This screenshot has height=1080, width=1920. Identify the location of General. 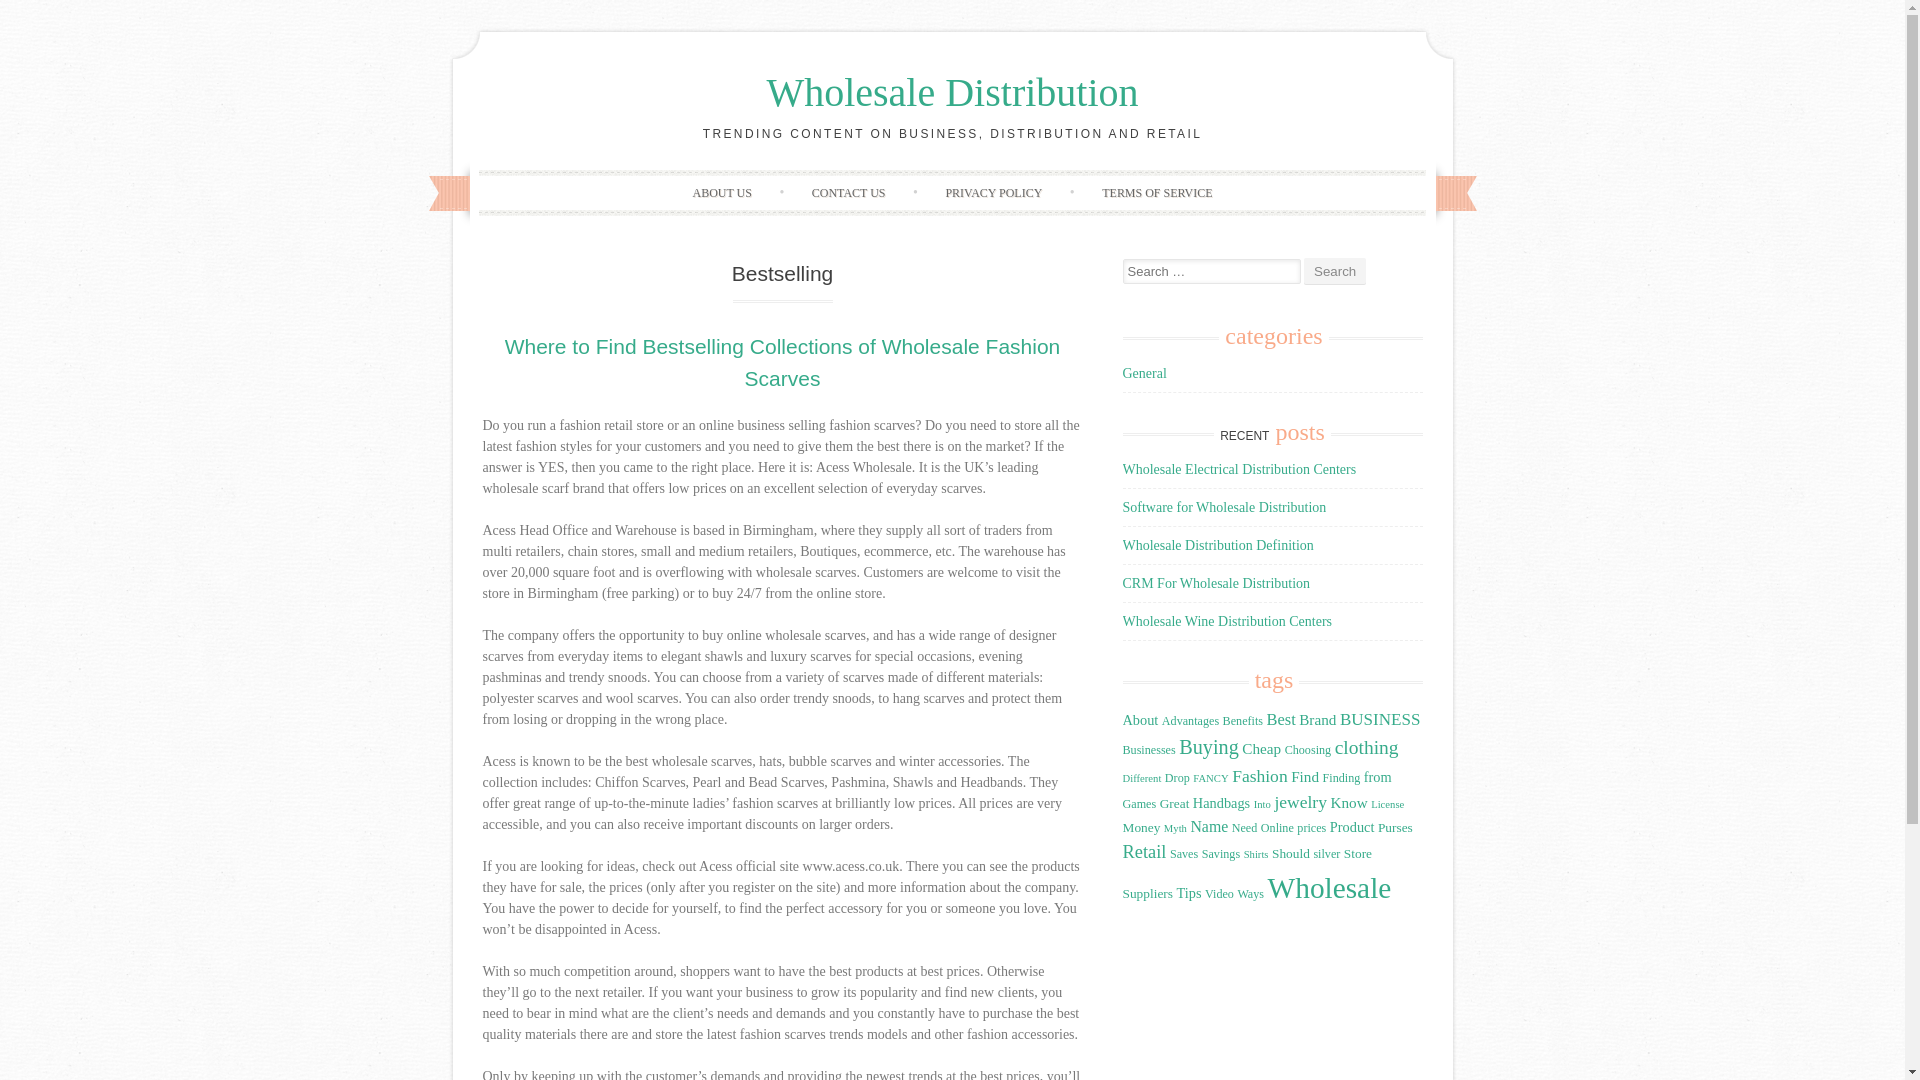
(1143, 374).